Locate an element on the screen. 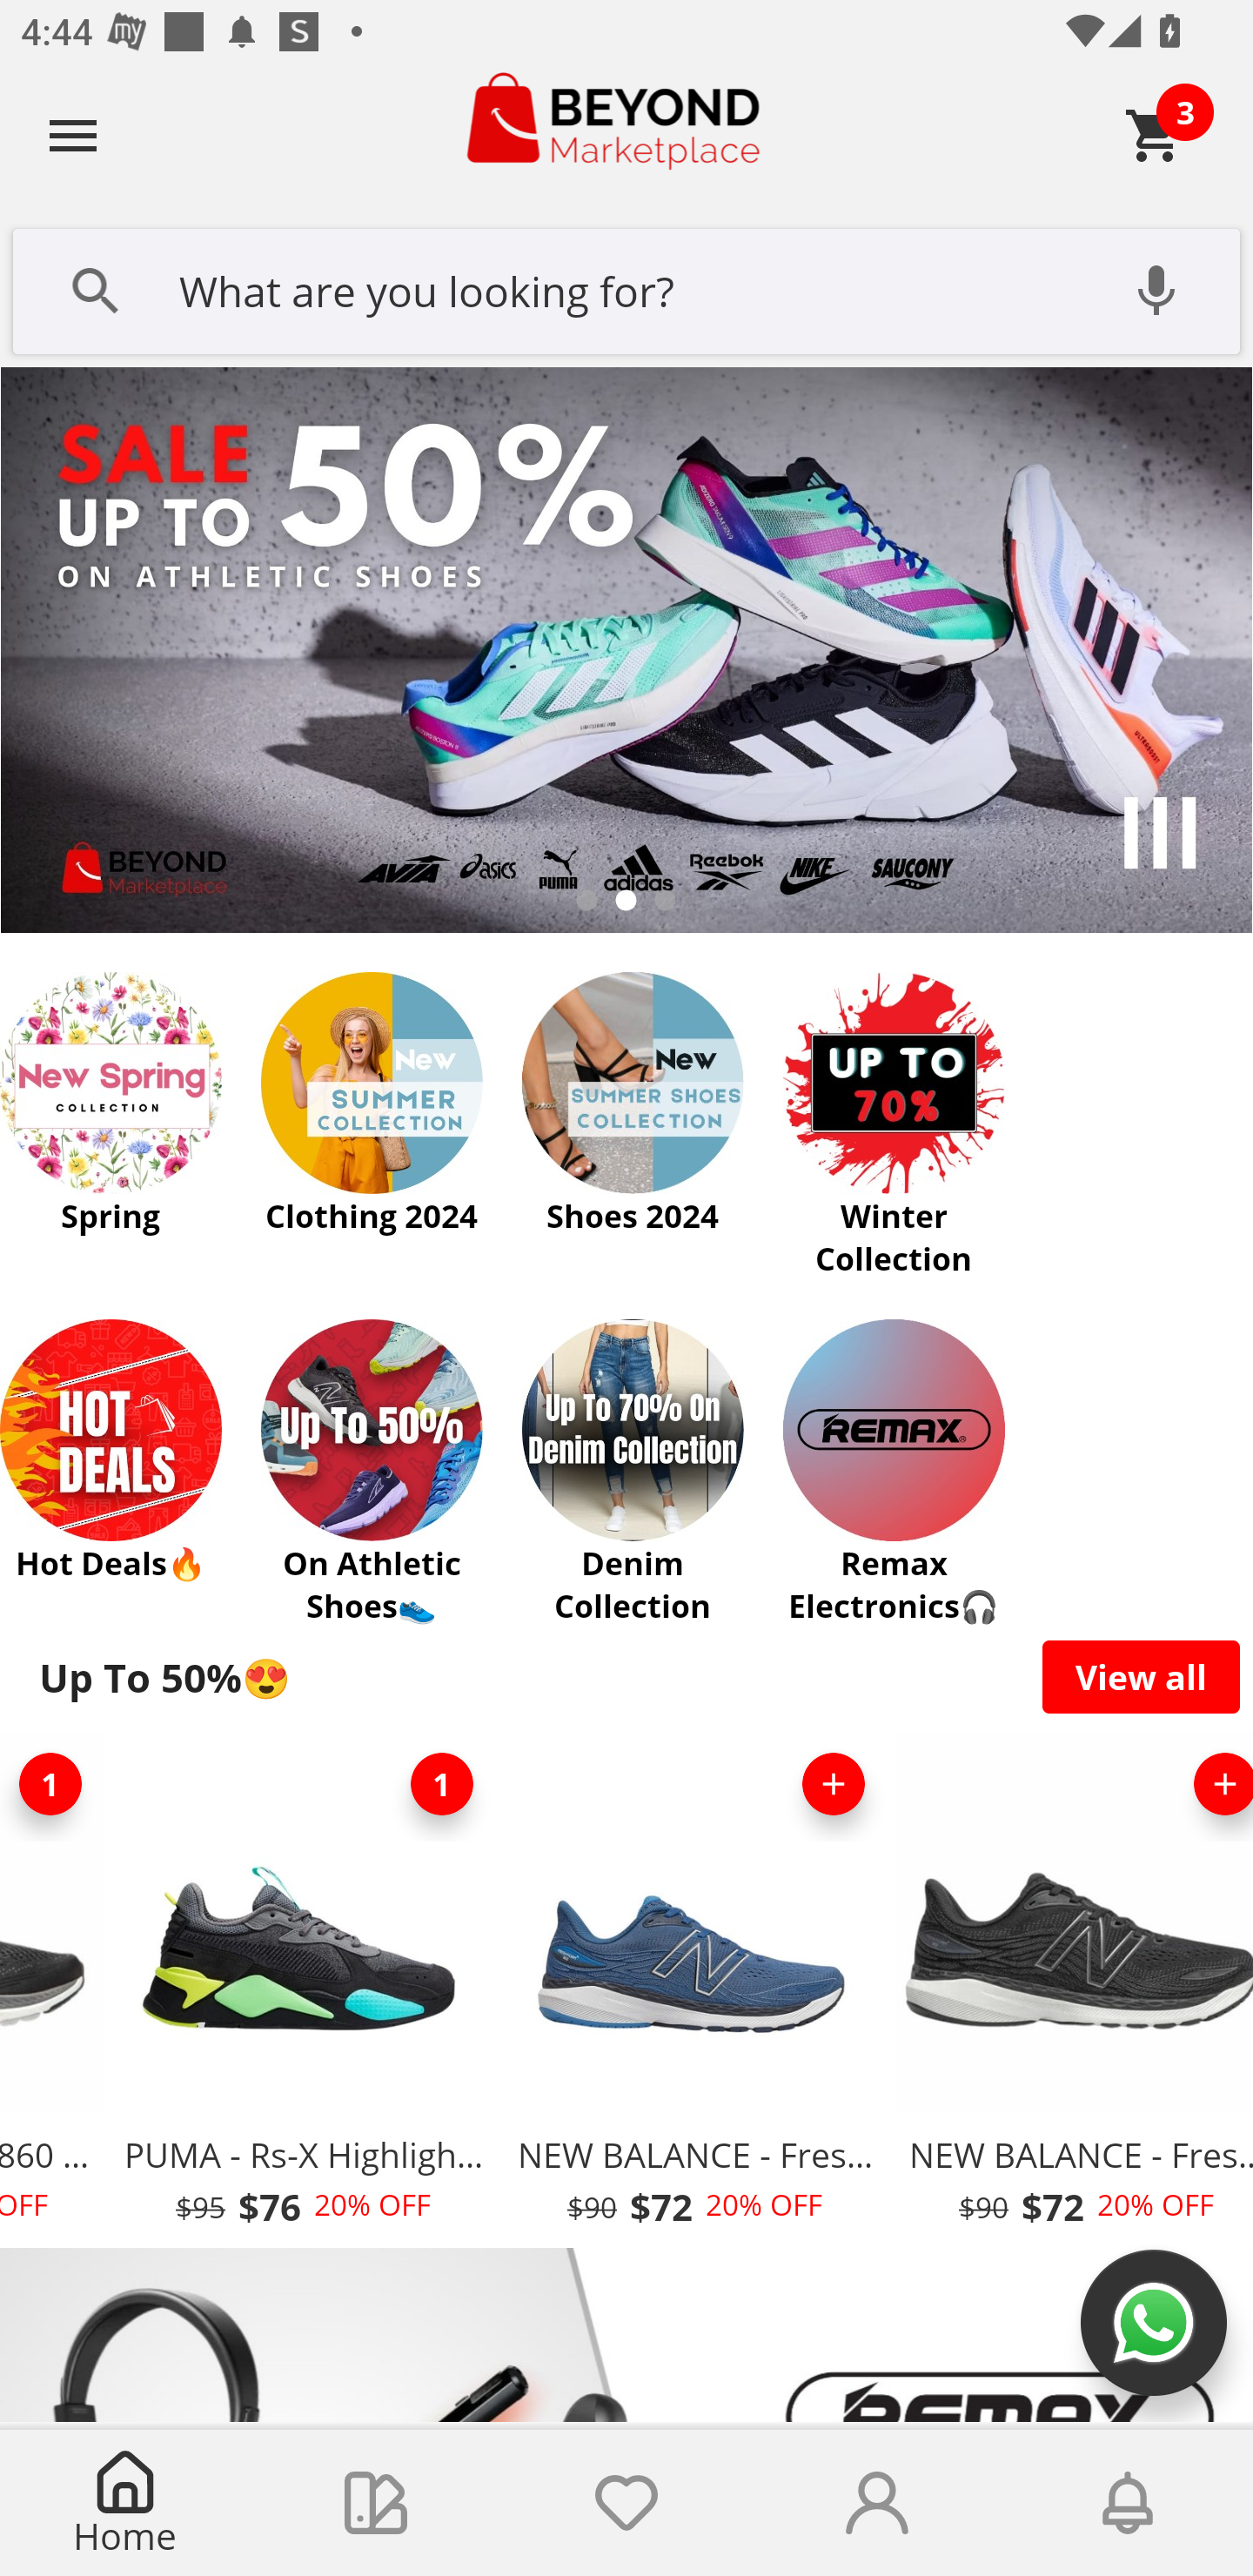 The image size is (1253, 2576). What are you looking for? is located at coordinates (626, 288).